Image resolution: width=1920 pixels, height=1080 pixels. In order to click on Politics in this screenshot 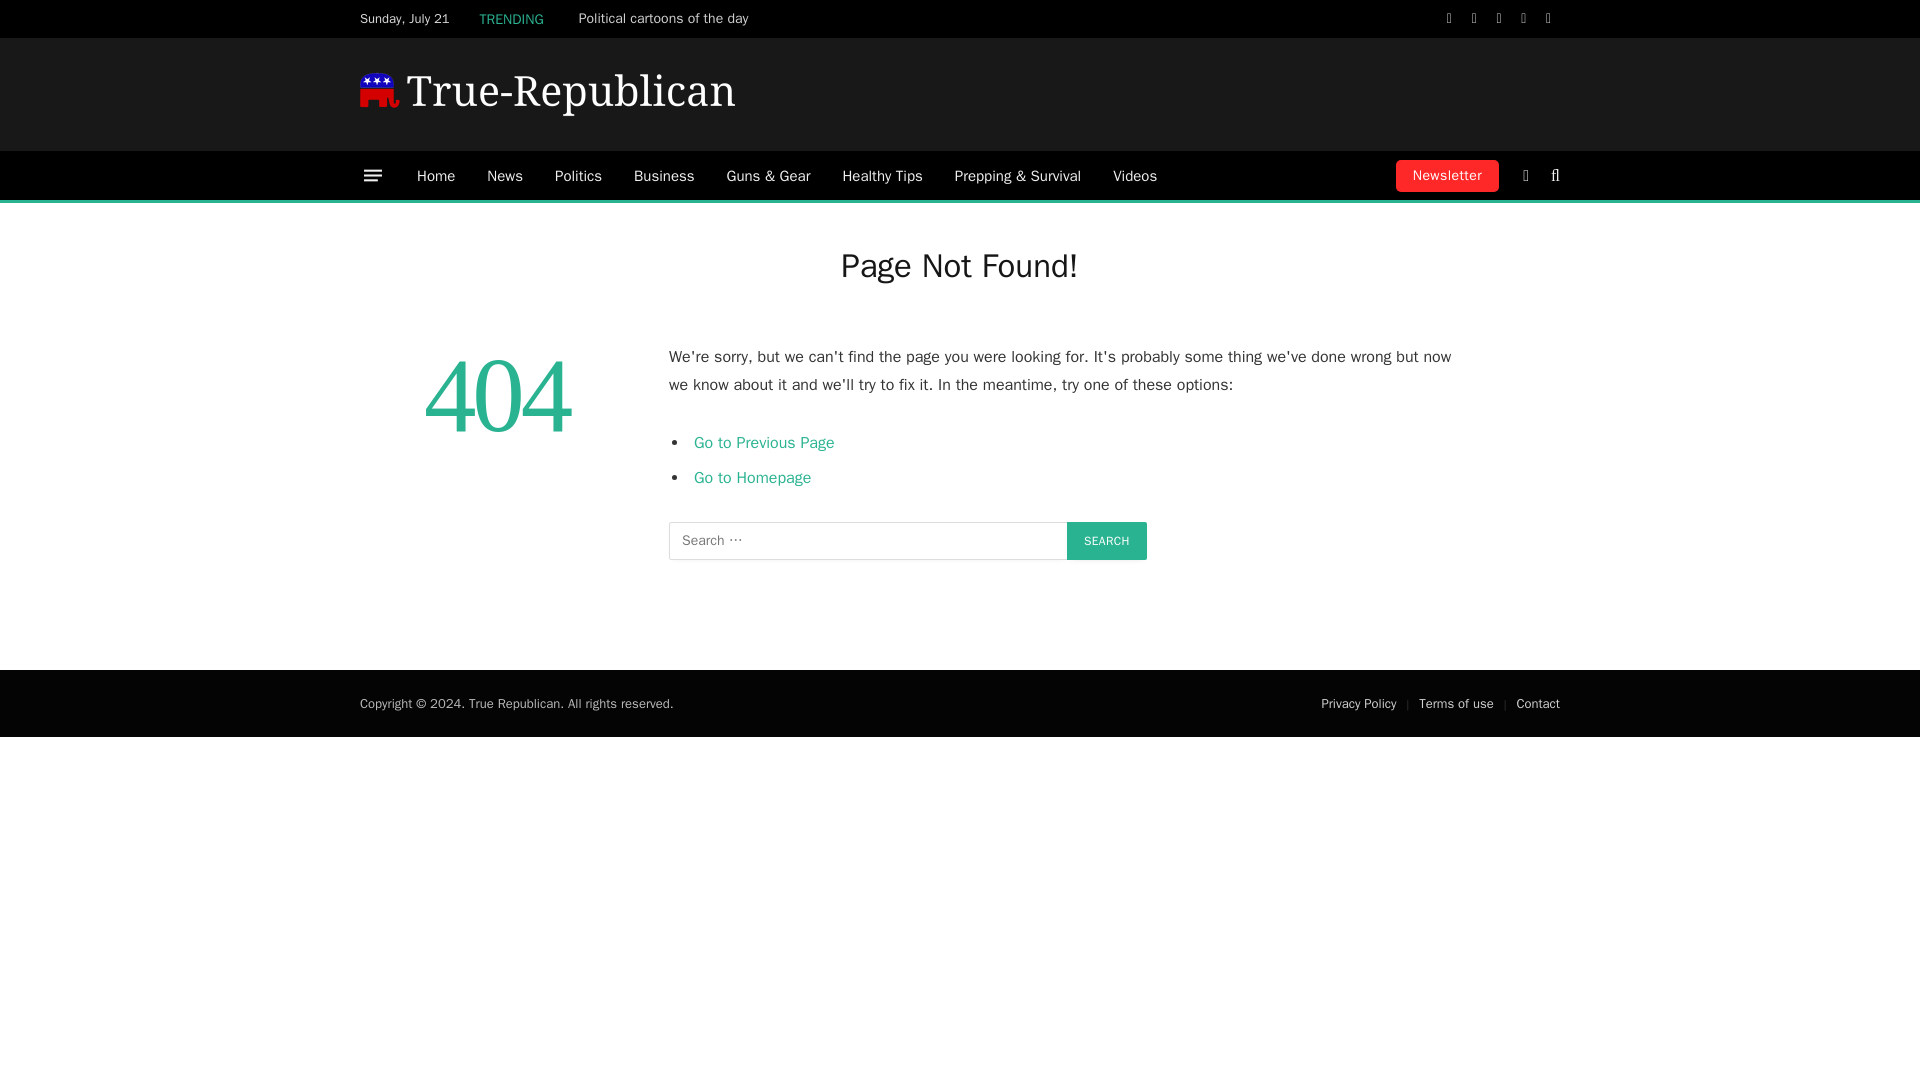, I will do `click(578, 175)`.